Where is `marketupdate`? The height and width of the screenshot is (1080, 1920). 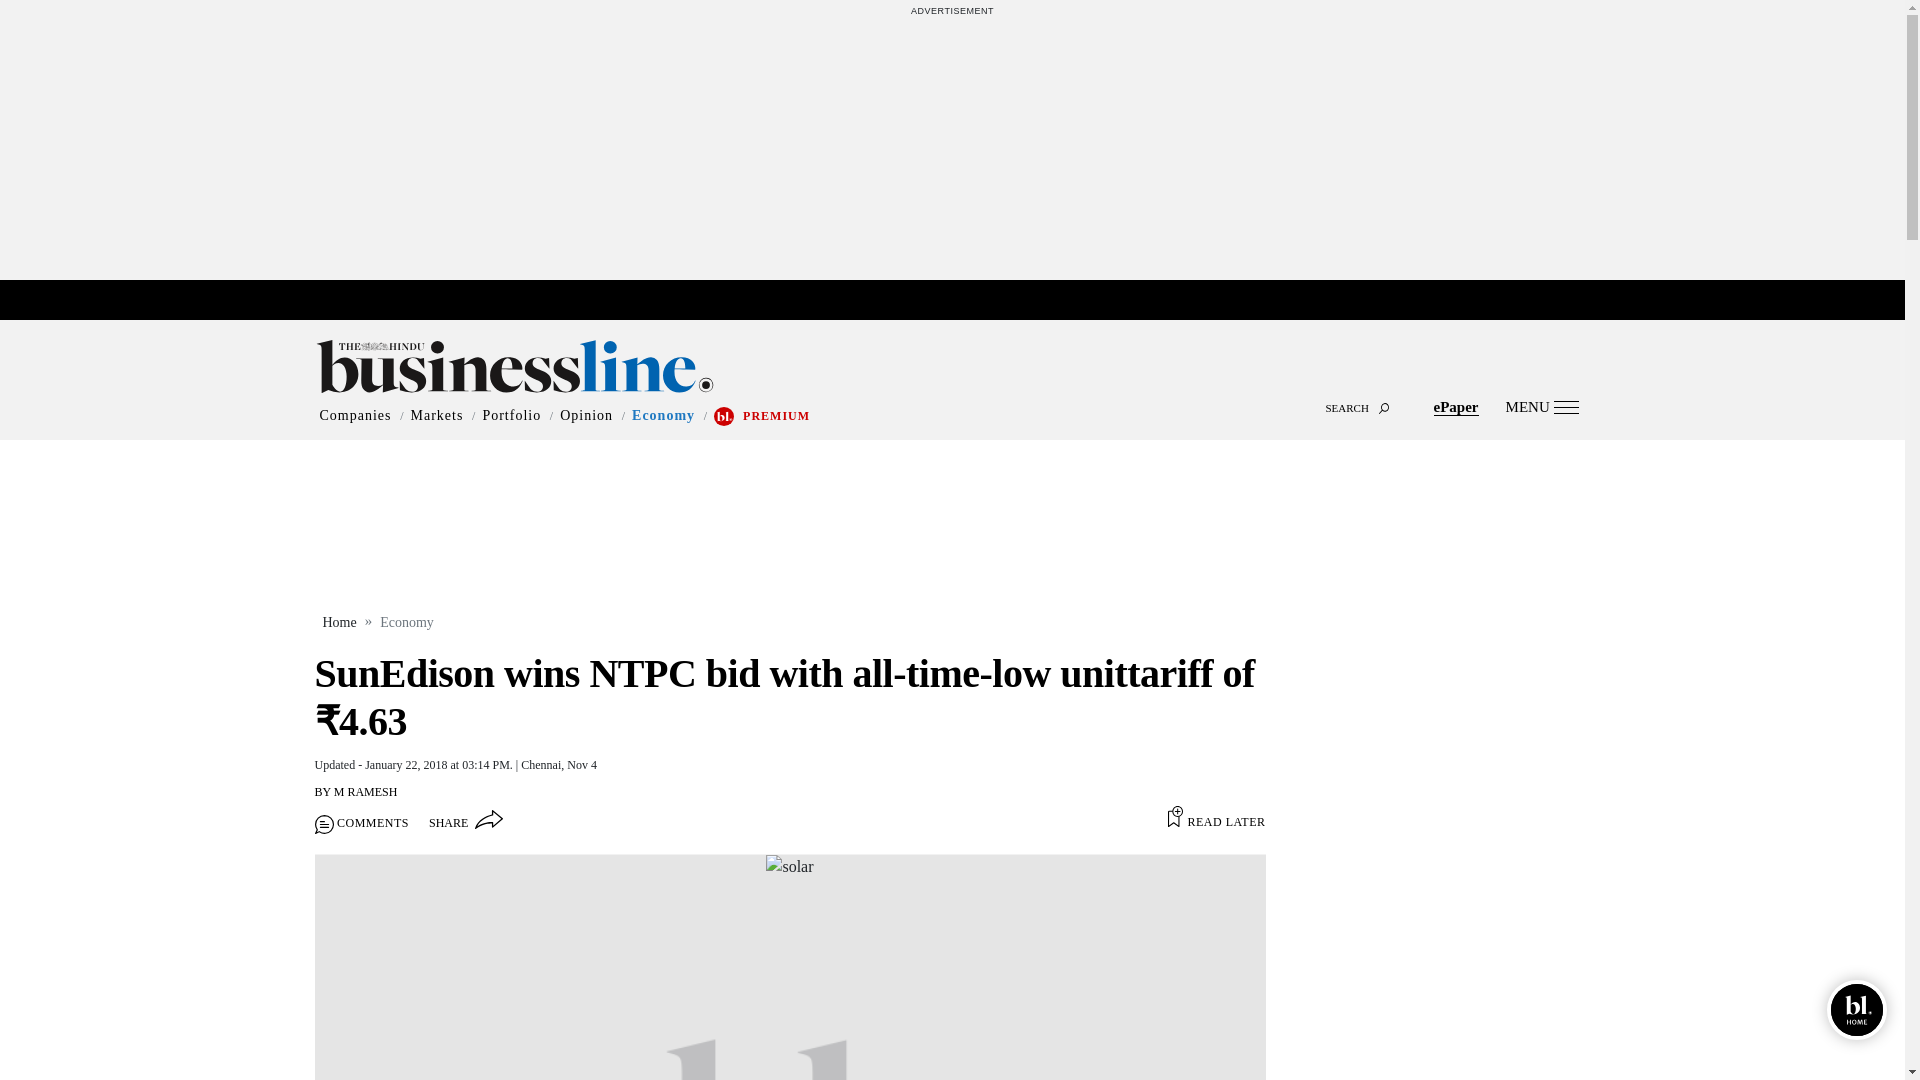 marketupdate is located at coordinates (962, 301).